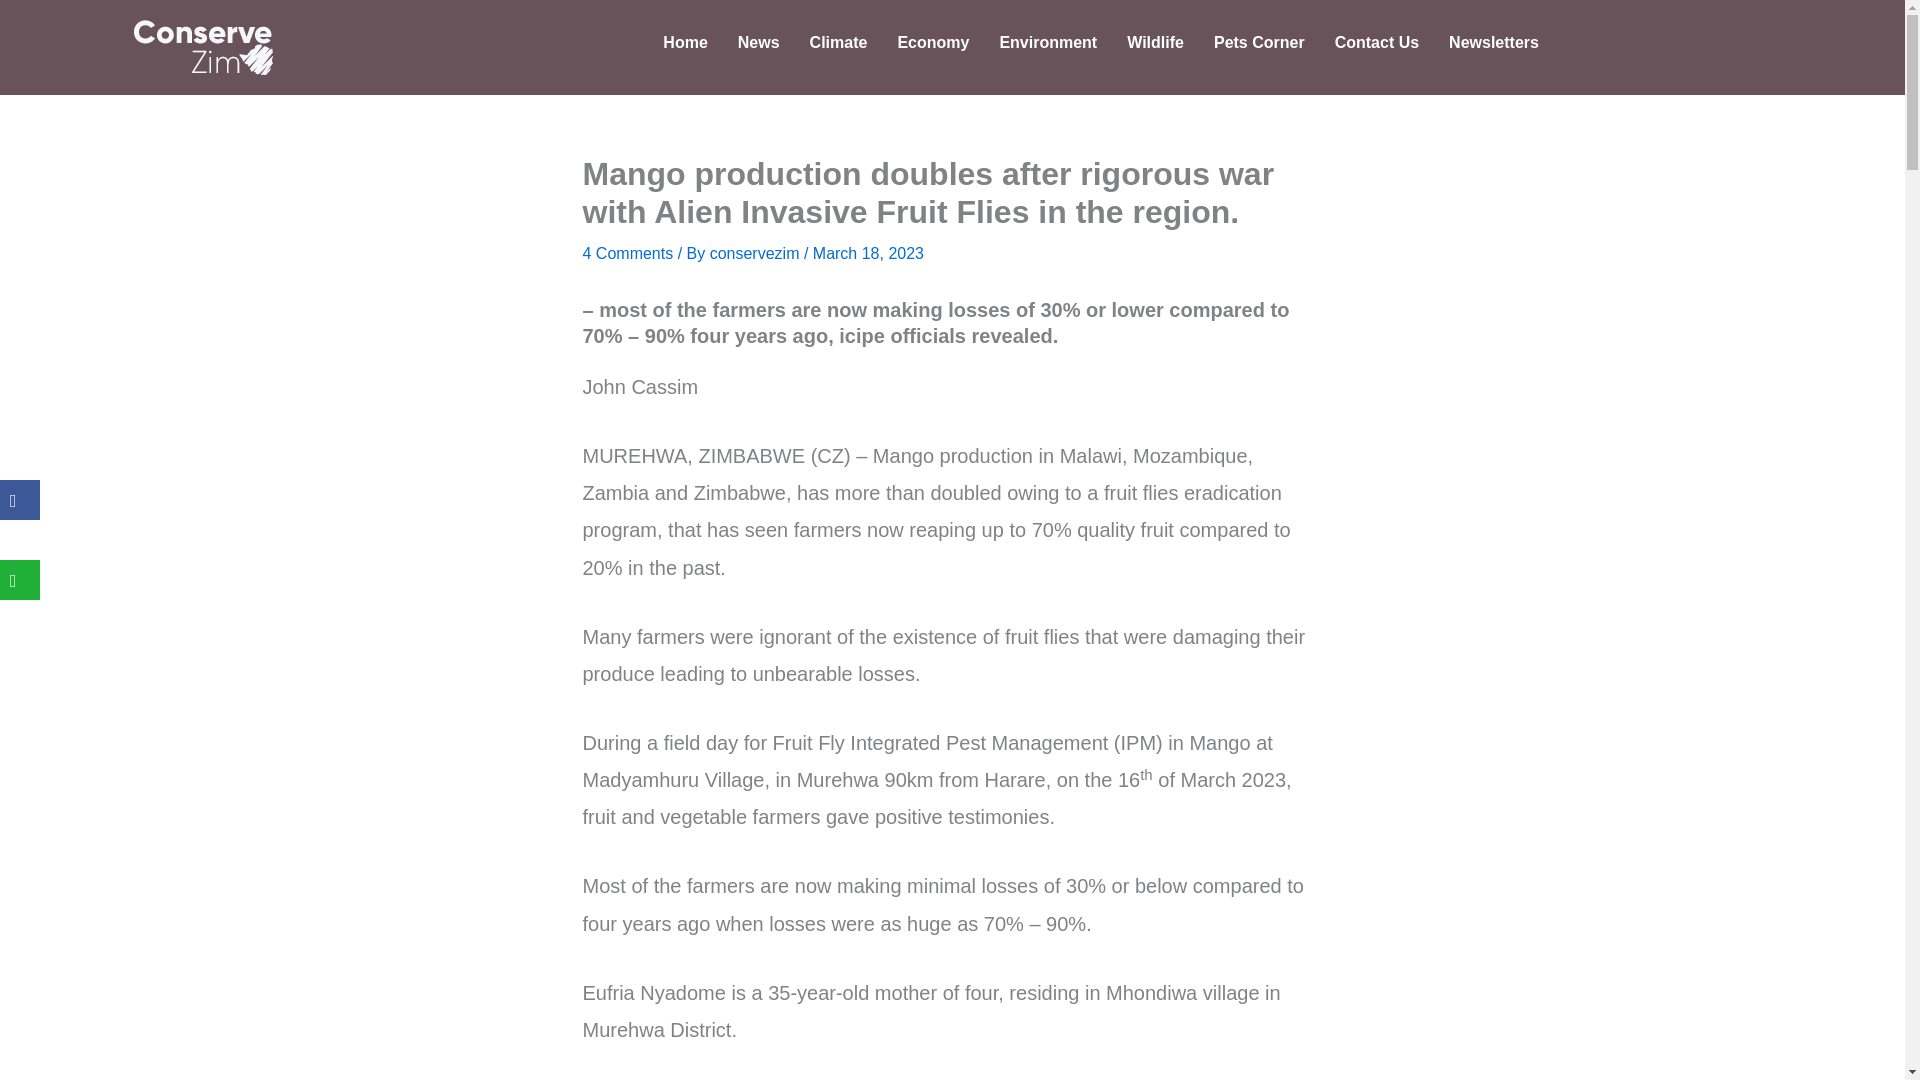  I want to click on conservezim, so click(757, 254).